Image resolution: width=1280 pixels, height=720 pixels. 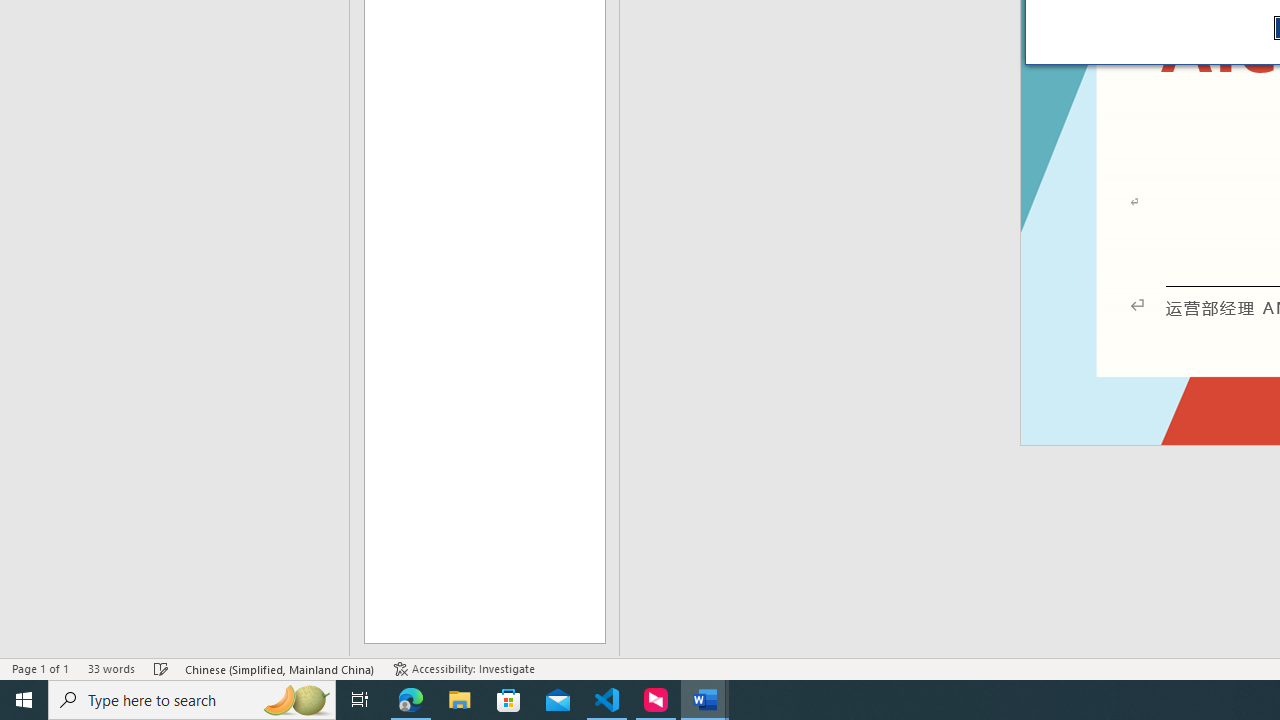 I want to click on Type here to search, so click(x=192, y=700).